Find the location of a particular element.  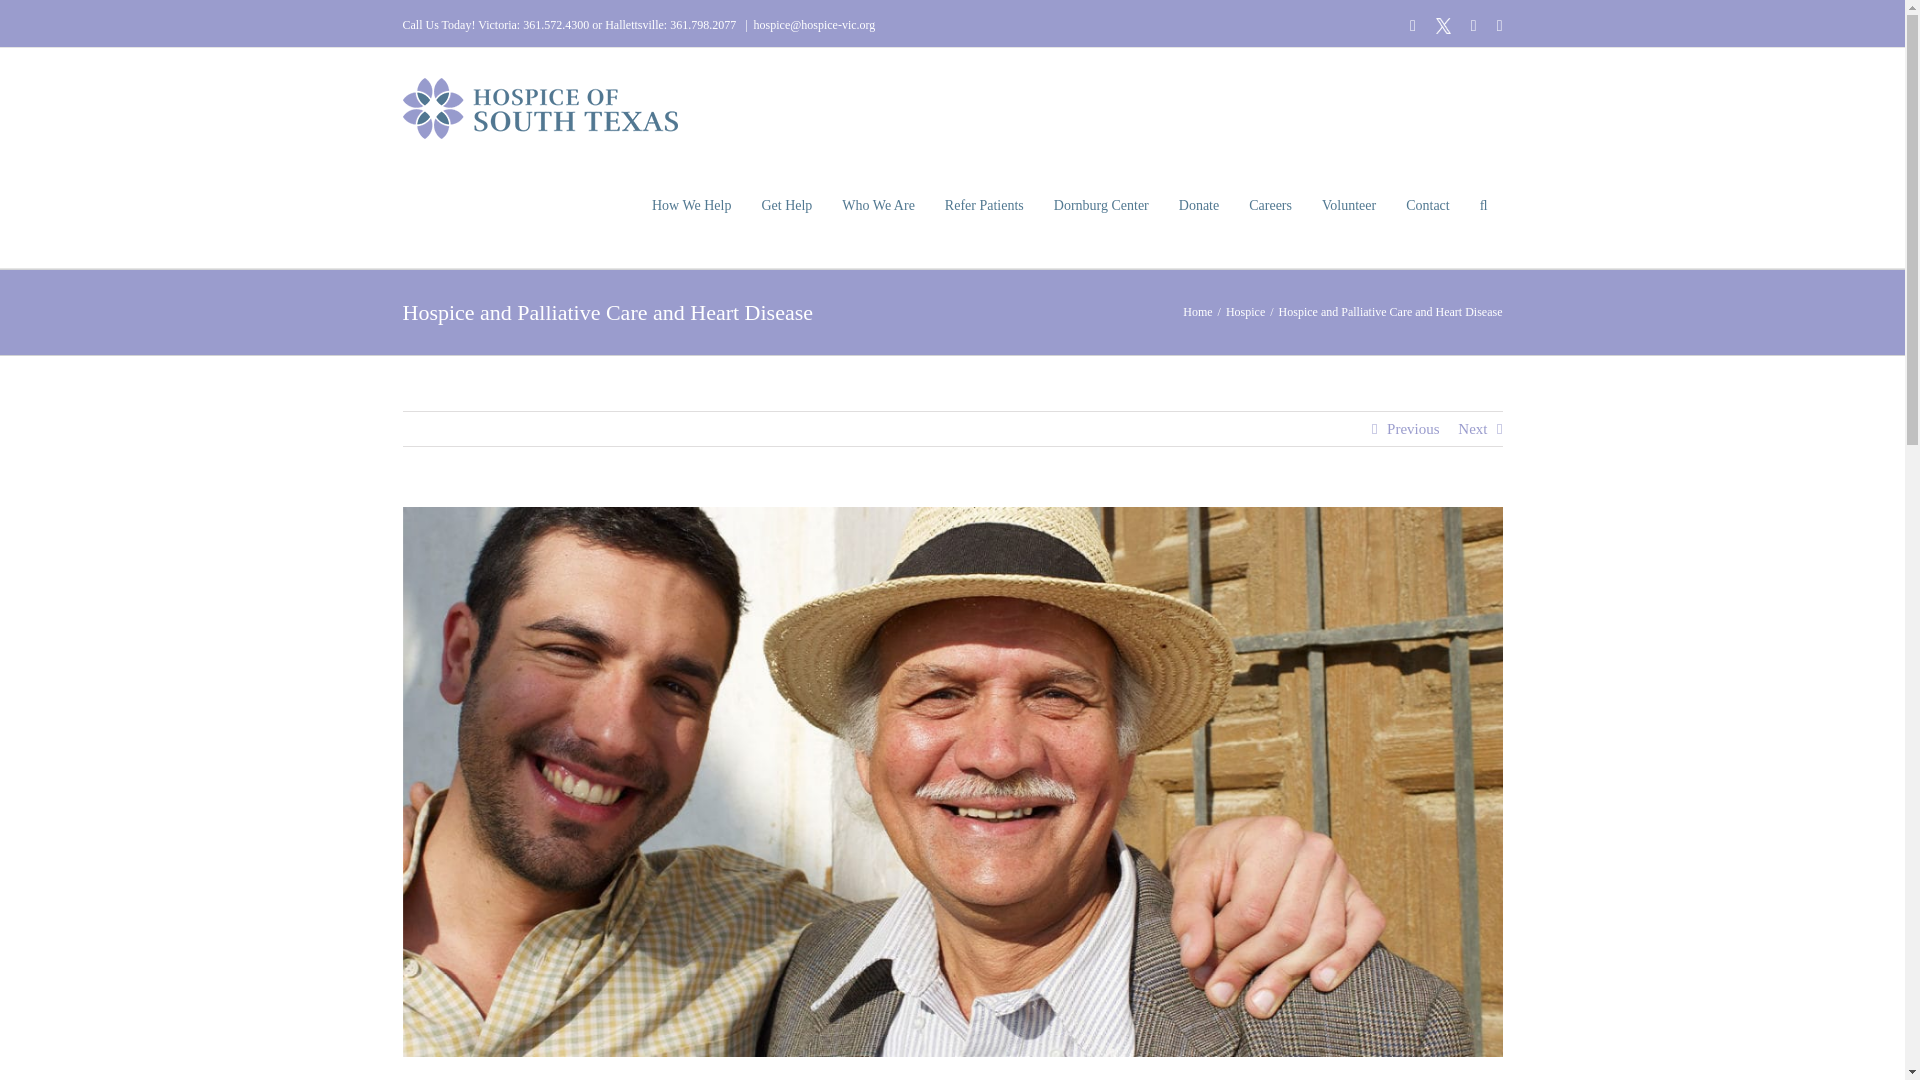

How We Help is located at coordinates (692, 206).